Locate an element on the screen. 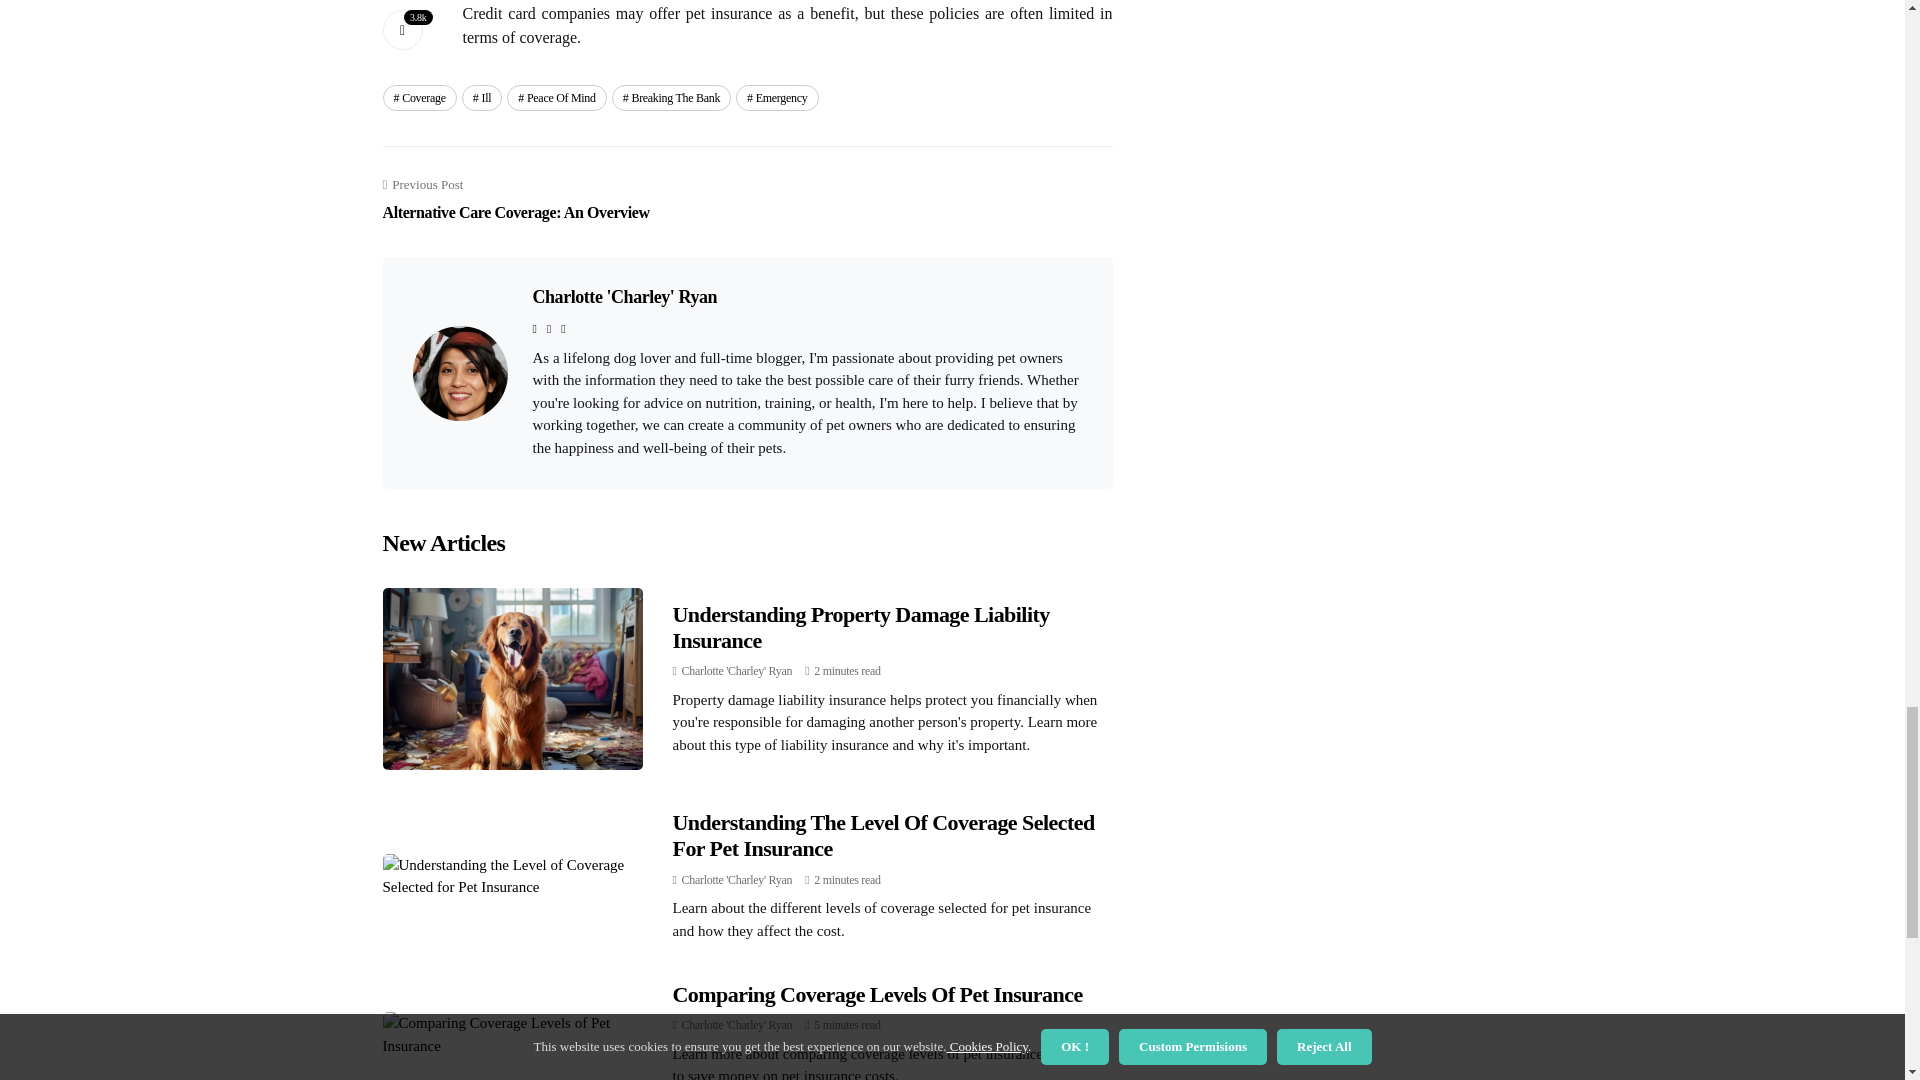 This screenshot has width=1920, height=1080. Posts by Charlotte 'Charley' Ryan is located at coordinates (736, 879).